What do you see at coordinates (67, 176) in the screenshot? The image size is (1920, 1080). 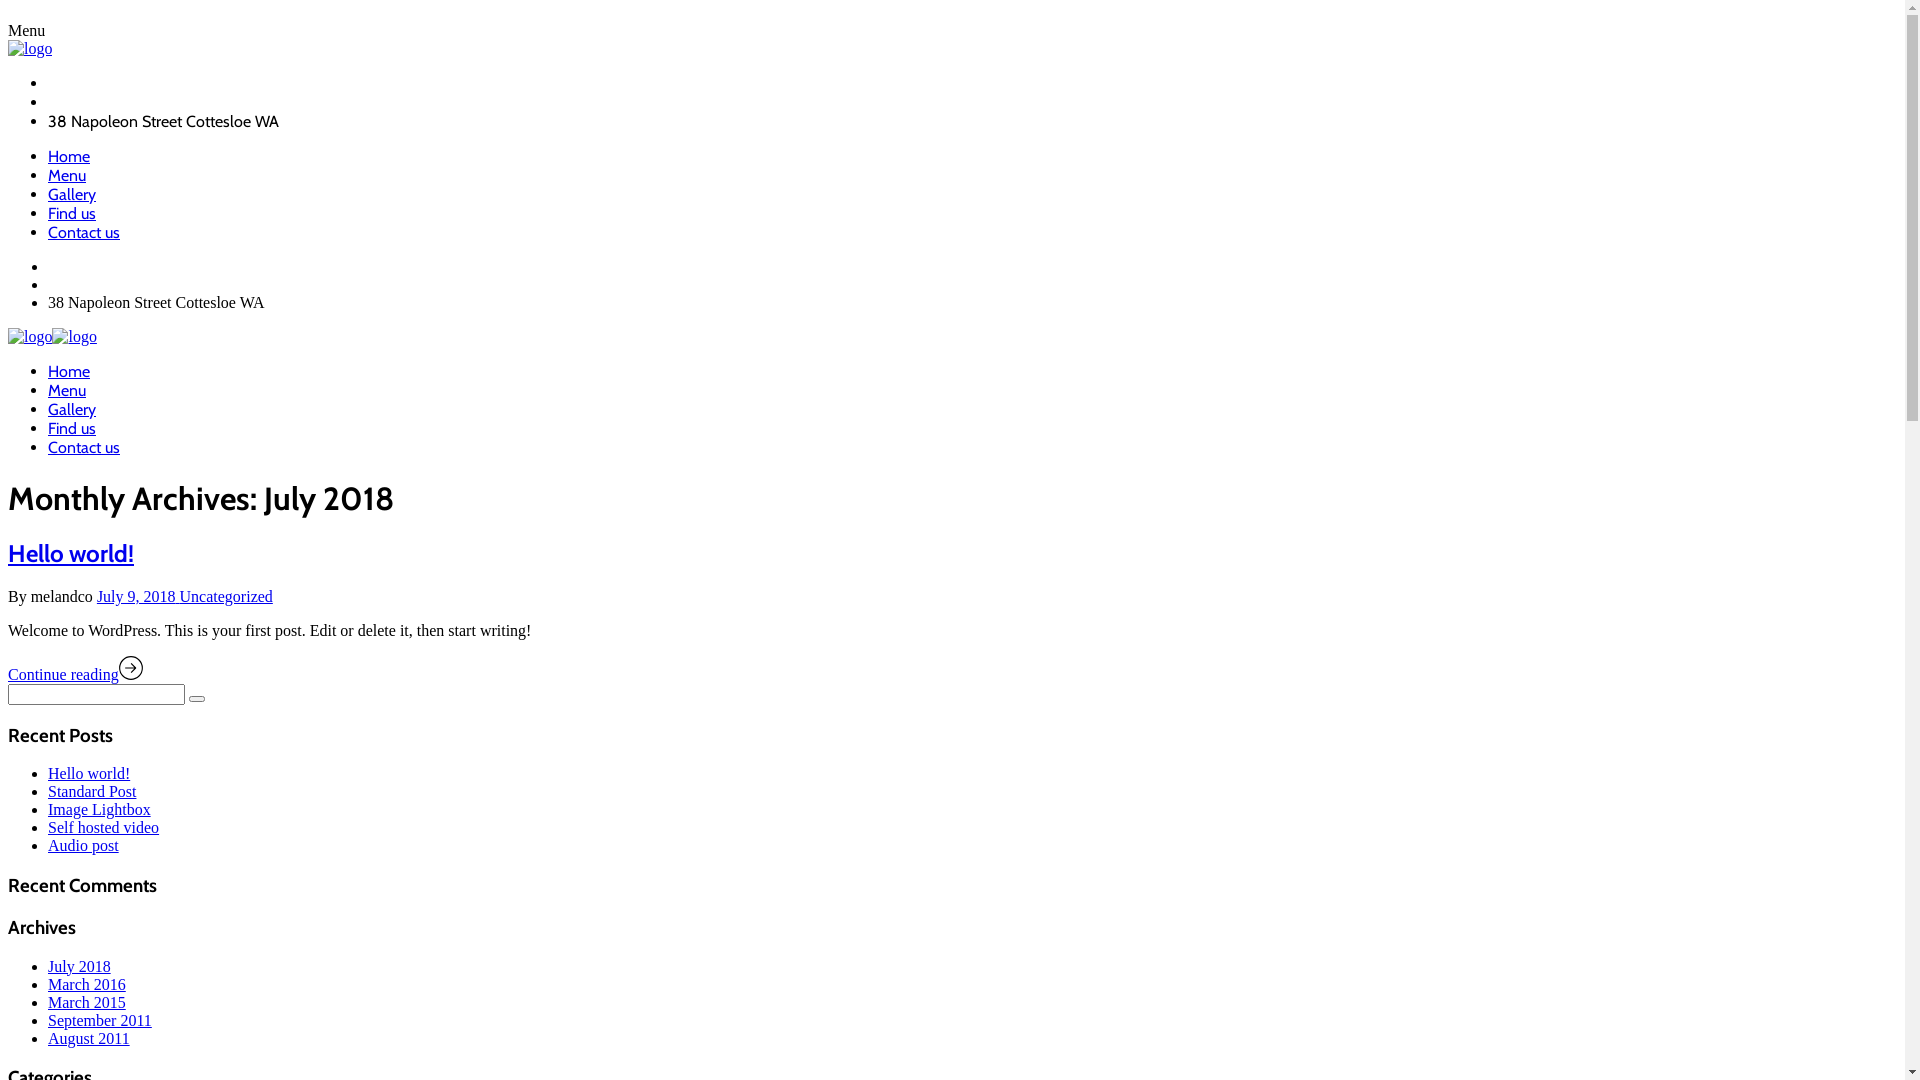 I see `Menu` at bounding box center [67, 176].